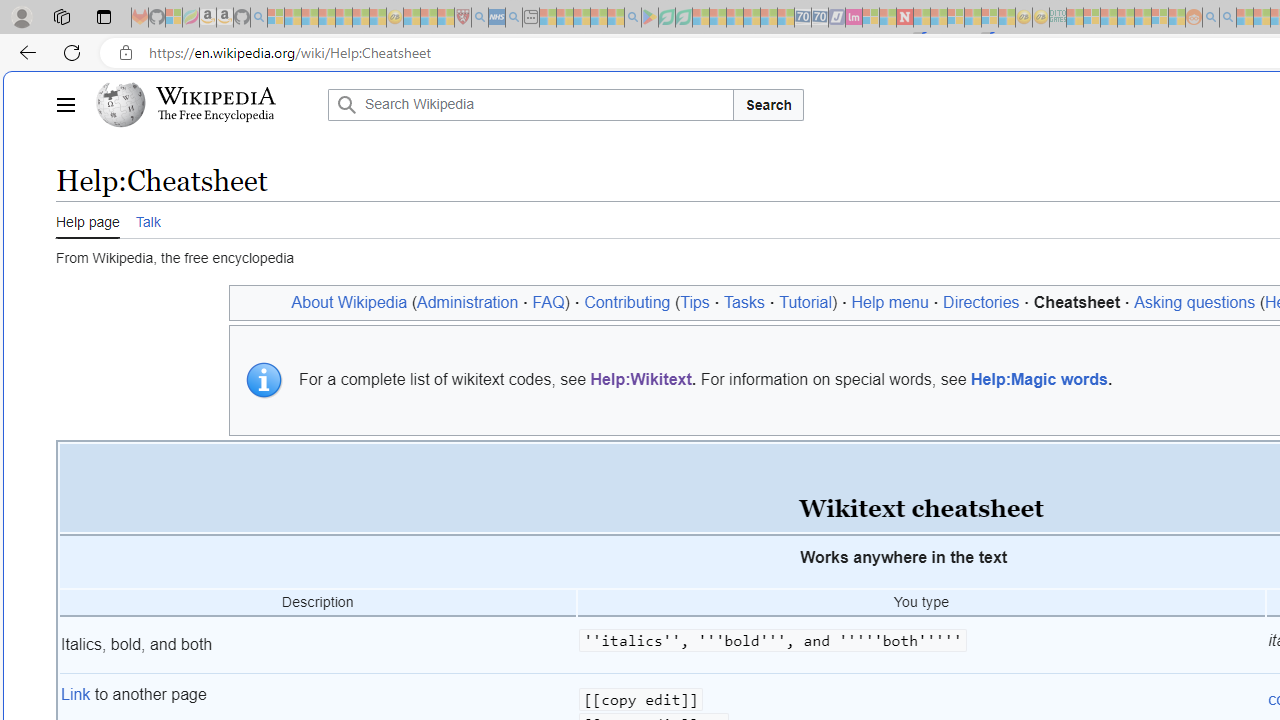 This screenshot has width=1280, height=720. What do you see at coordinates (88, 219) in the screenshot?
I see `Help page` at bounding box center [88, 219].